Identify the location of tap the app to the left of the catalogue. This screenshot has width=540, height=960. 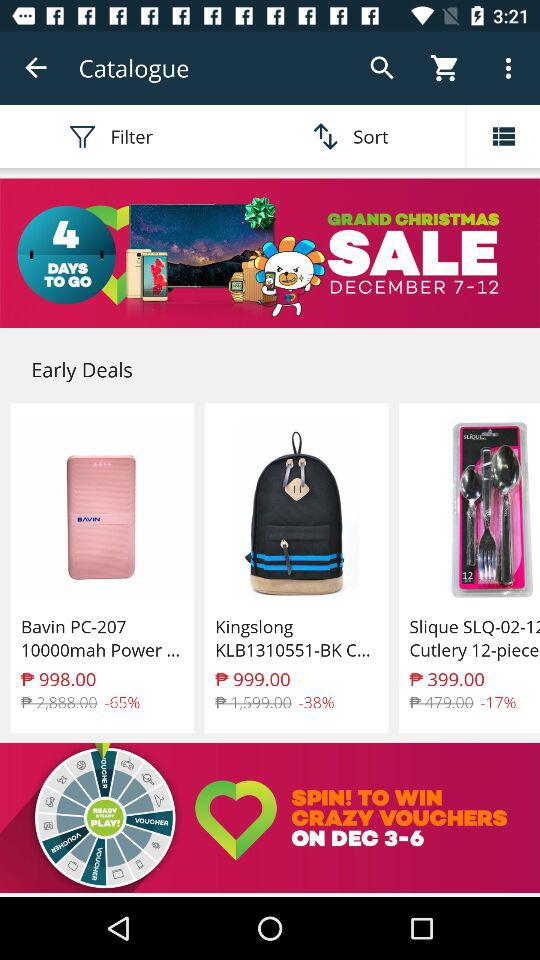
(36, 68).